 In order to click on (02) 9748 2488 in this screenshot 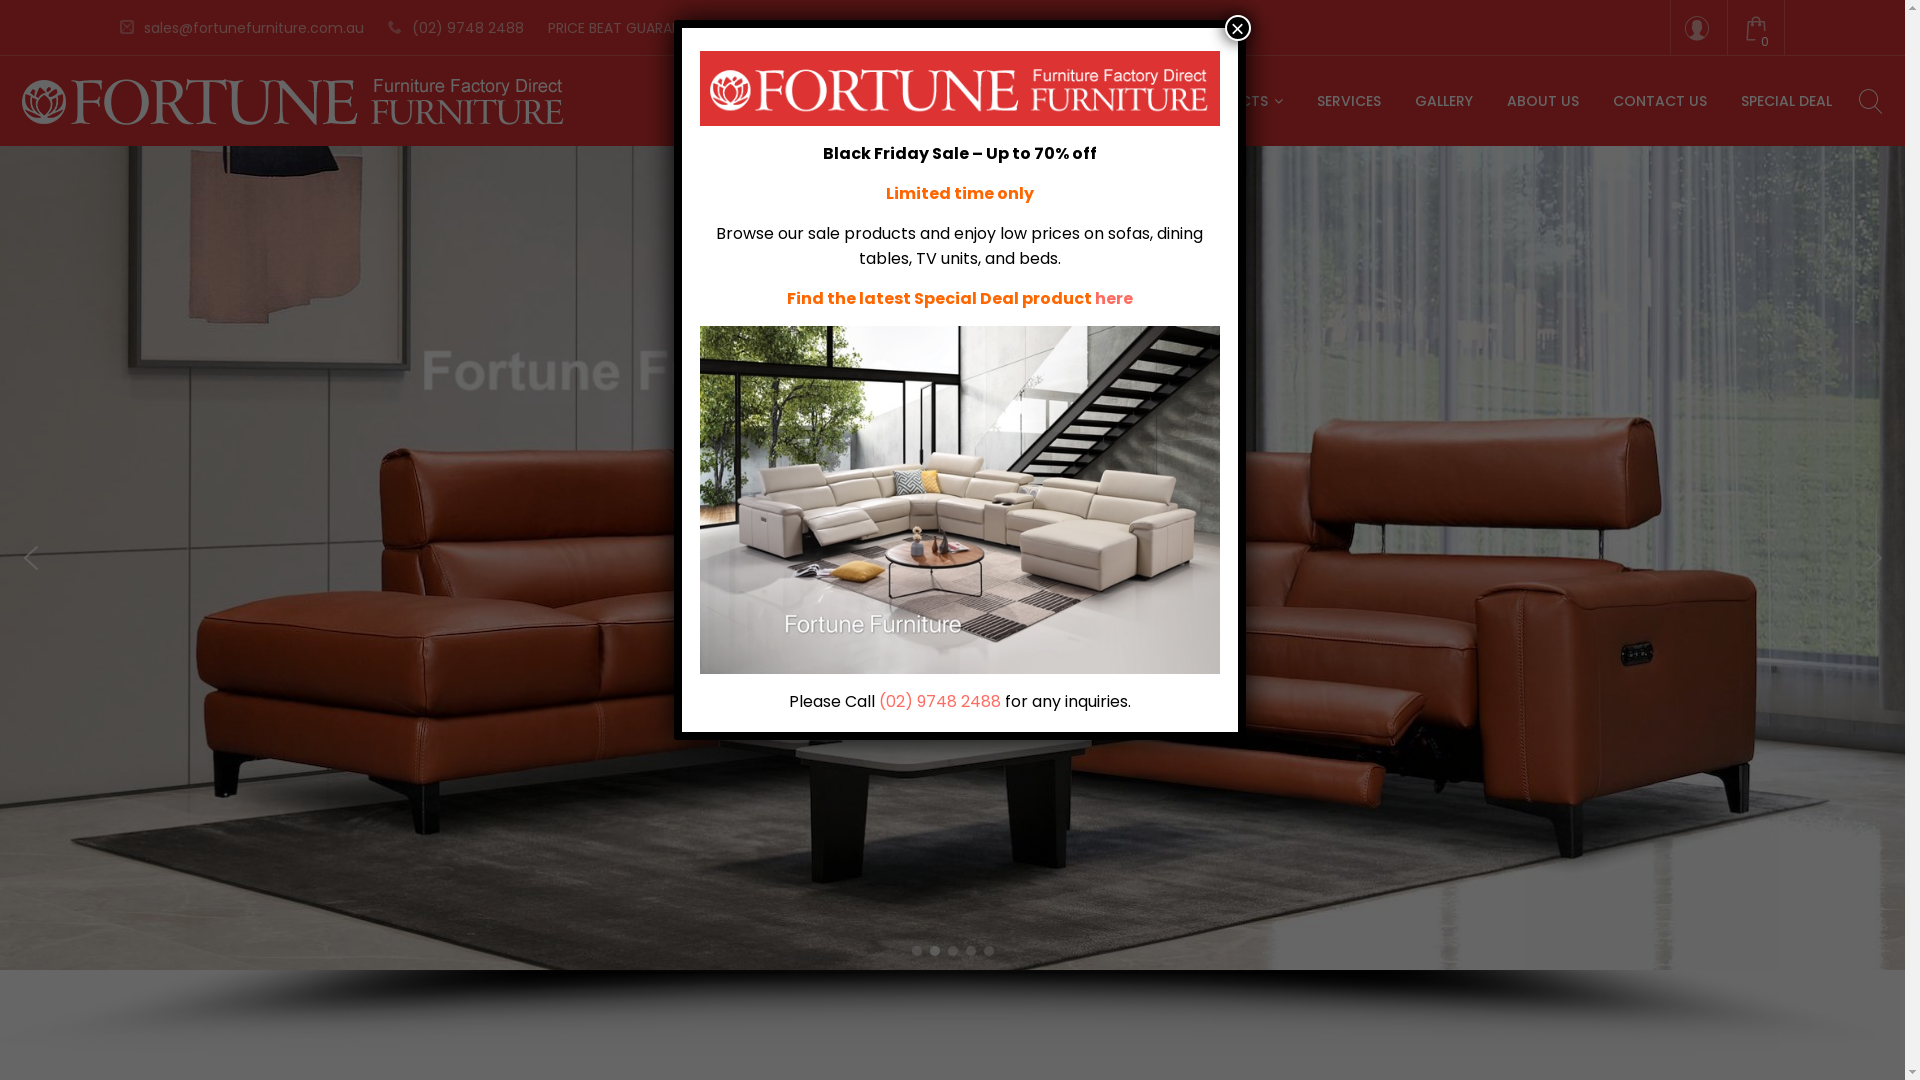, I will do `click(940, 702)`.